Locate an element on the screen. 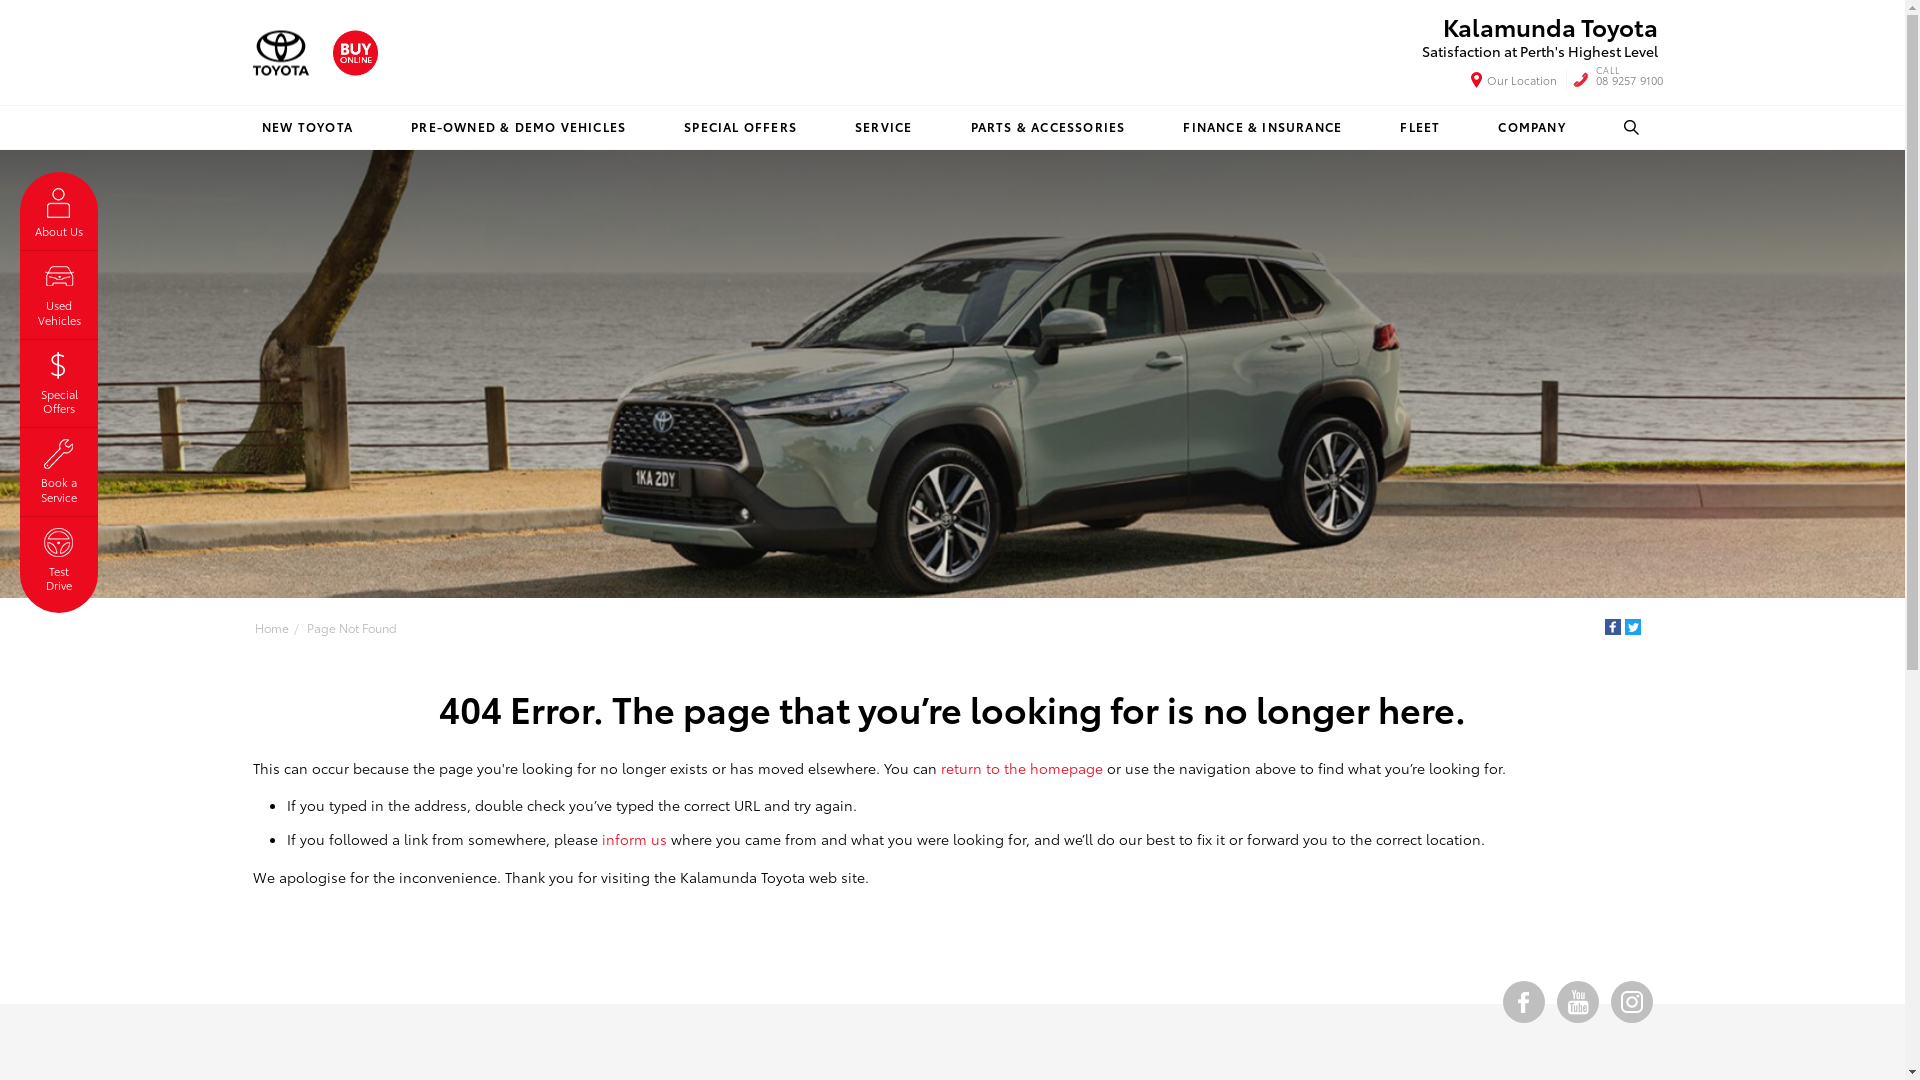 Image resolution: width=1920 pixels, height=1080 pixels. PRE-OWNED & DEMO VEHICLES is located at coordinates (518, 128).